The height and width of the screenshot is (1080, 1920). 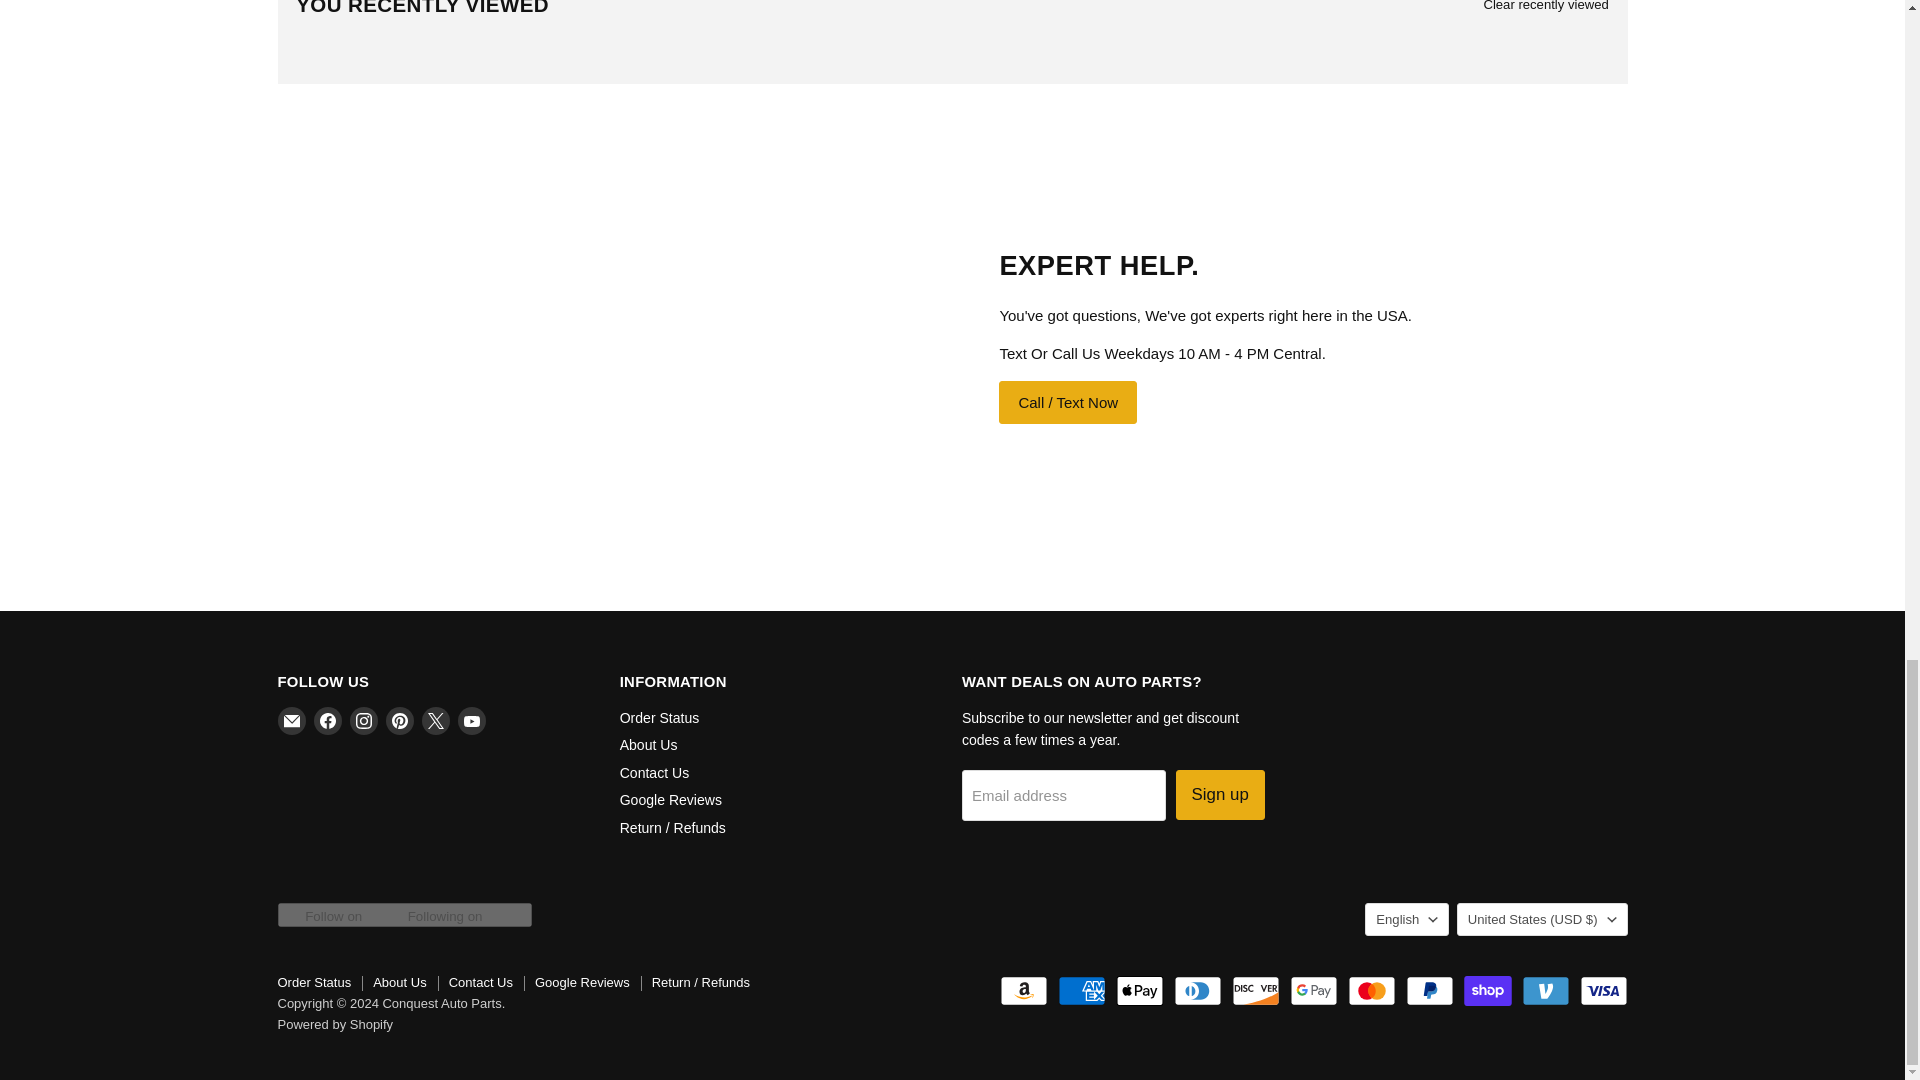 I want to click on Pinterest, so click(x=400, y=721).